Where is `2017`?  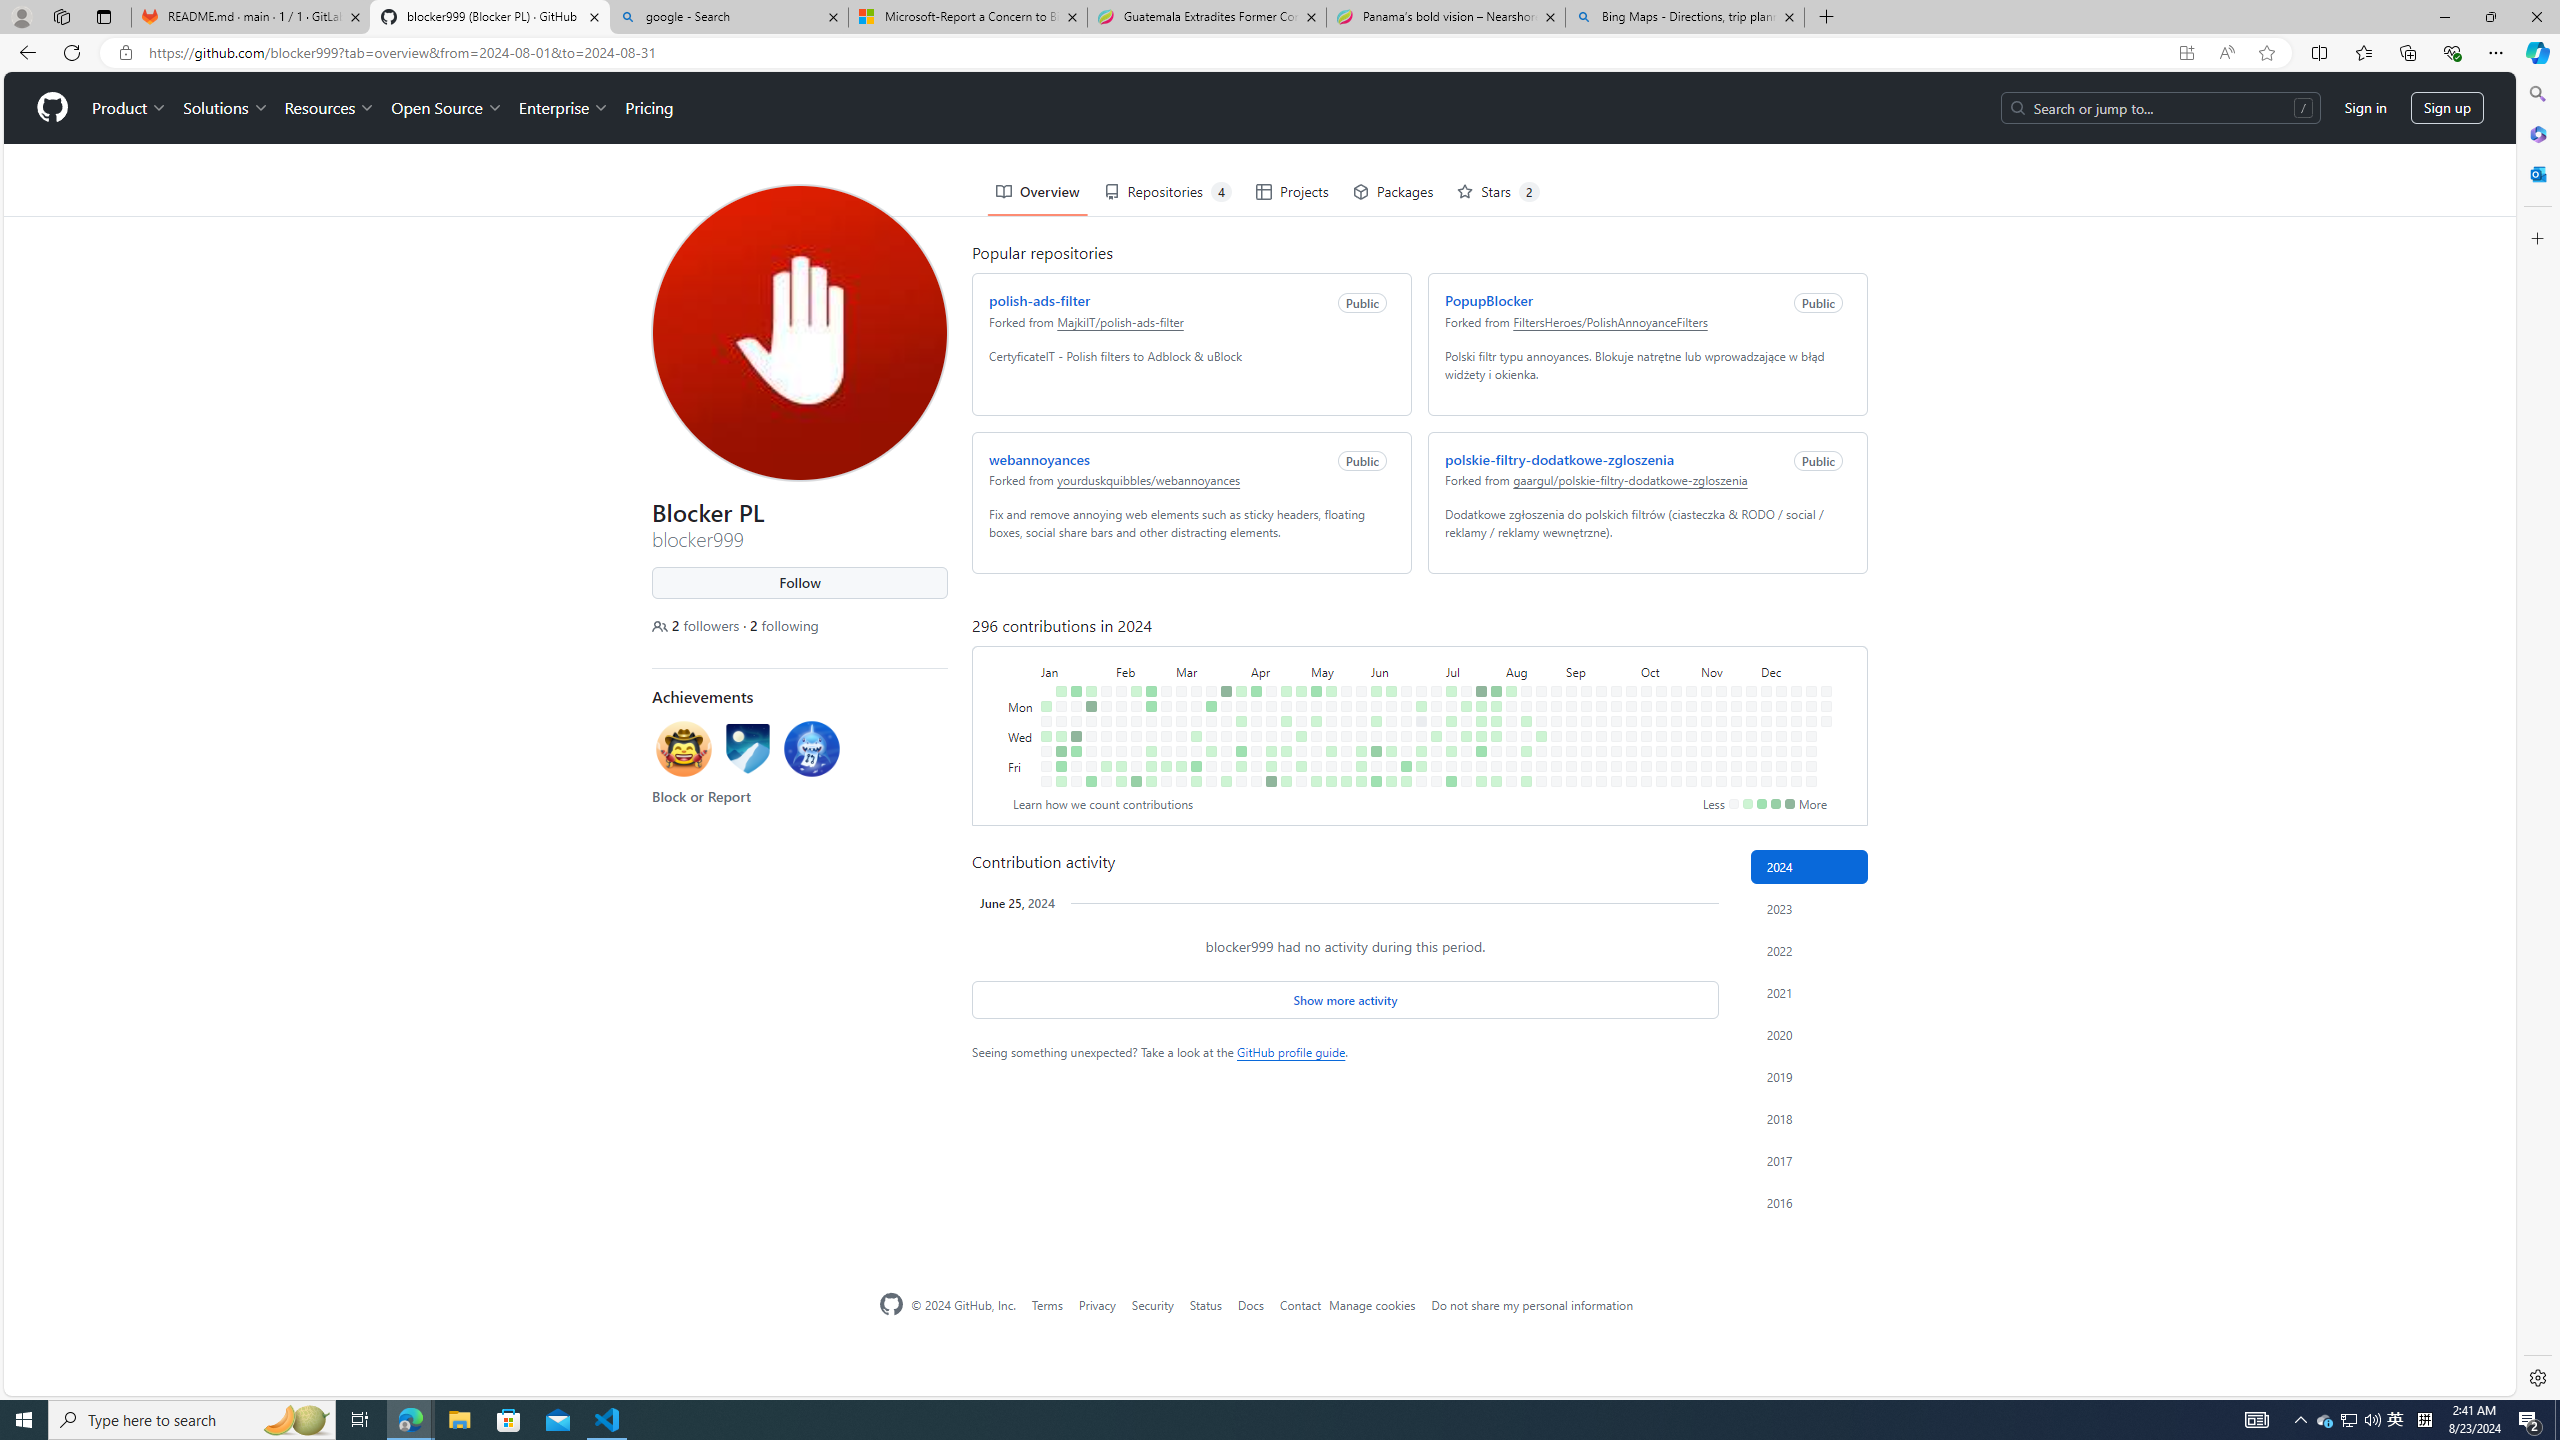 2017 is located at coordinates (1810, 1160).